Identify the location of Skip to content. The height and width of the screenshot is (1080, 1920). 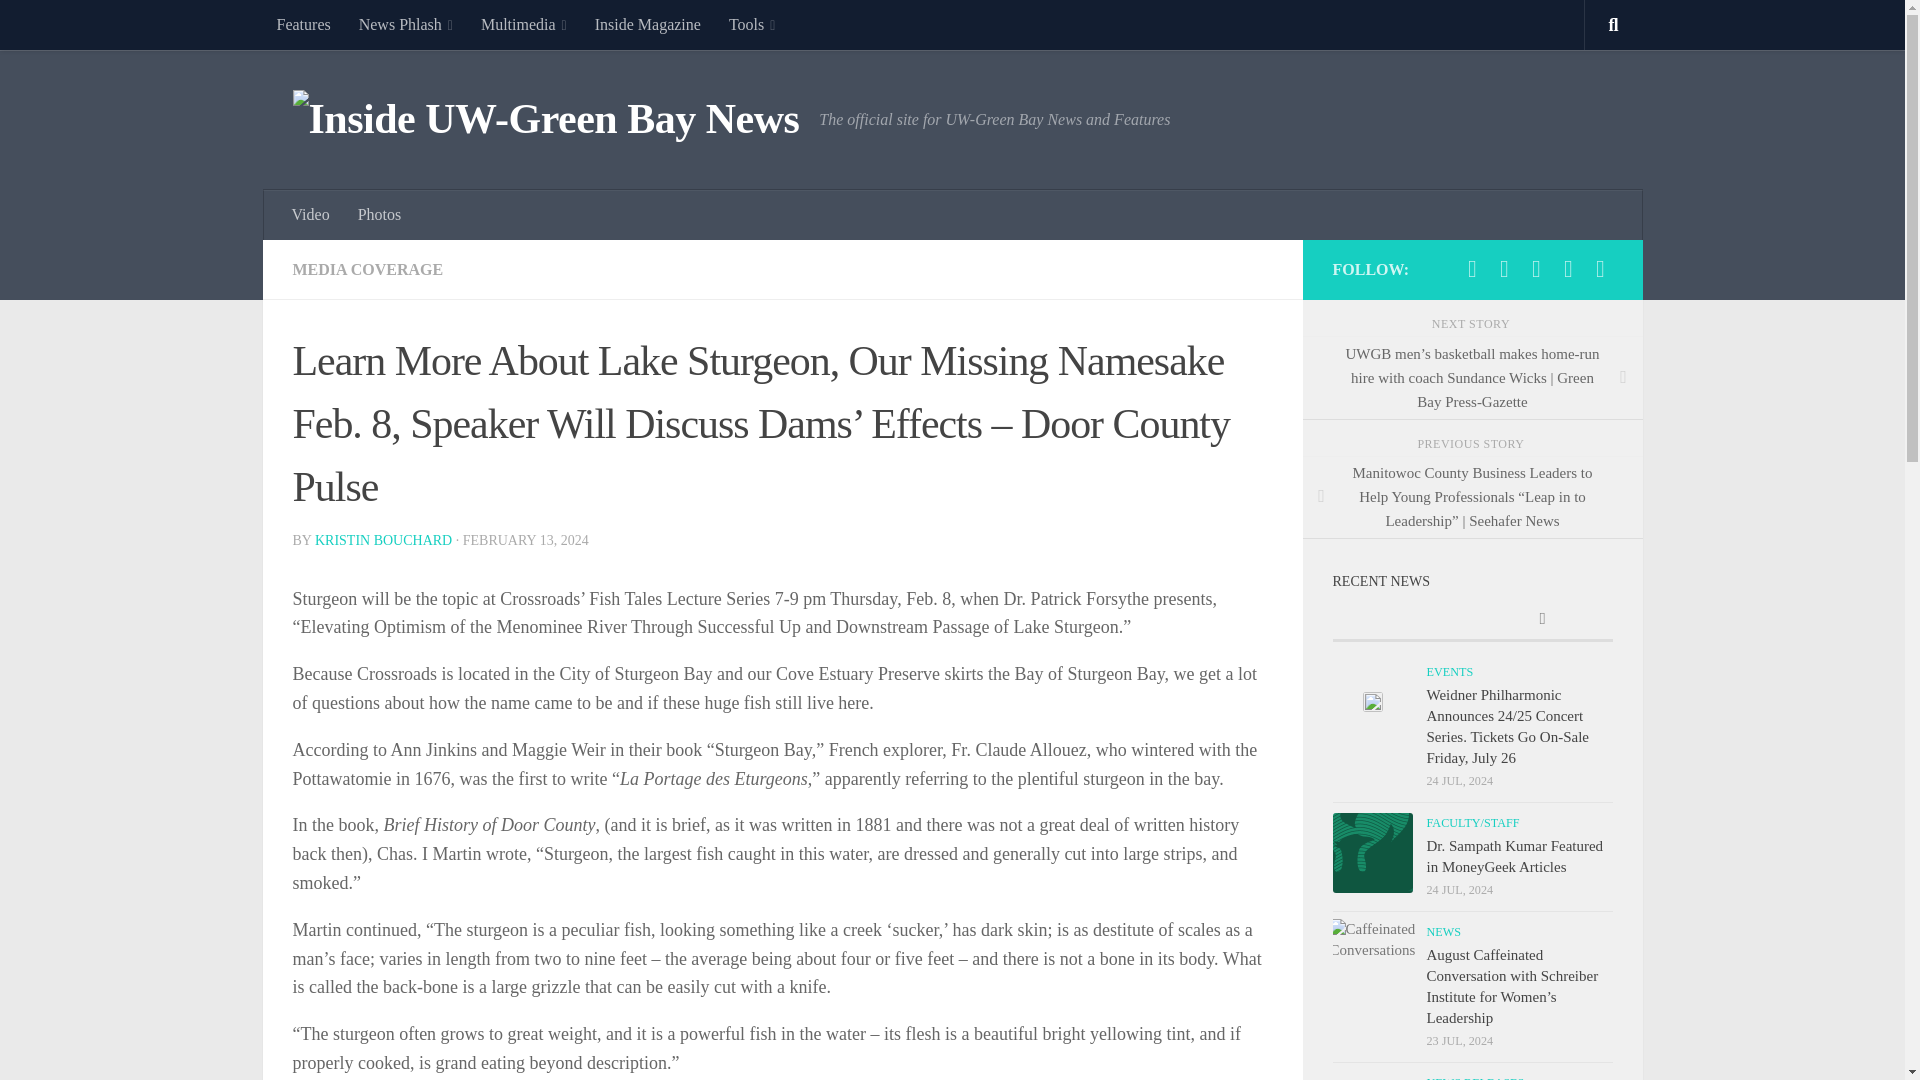
(78, 27).